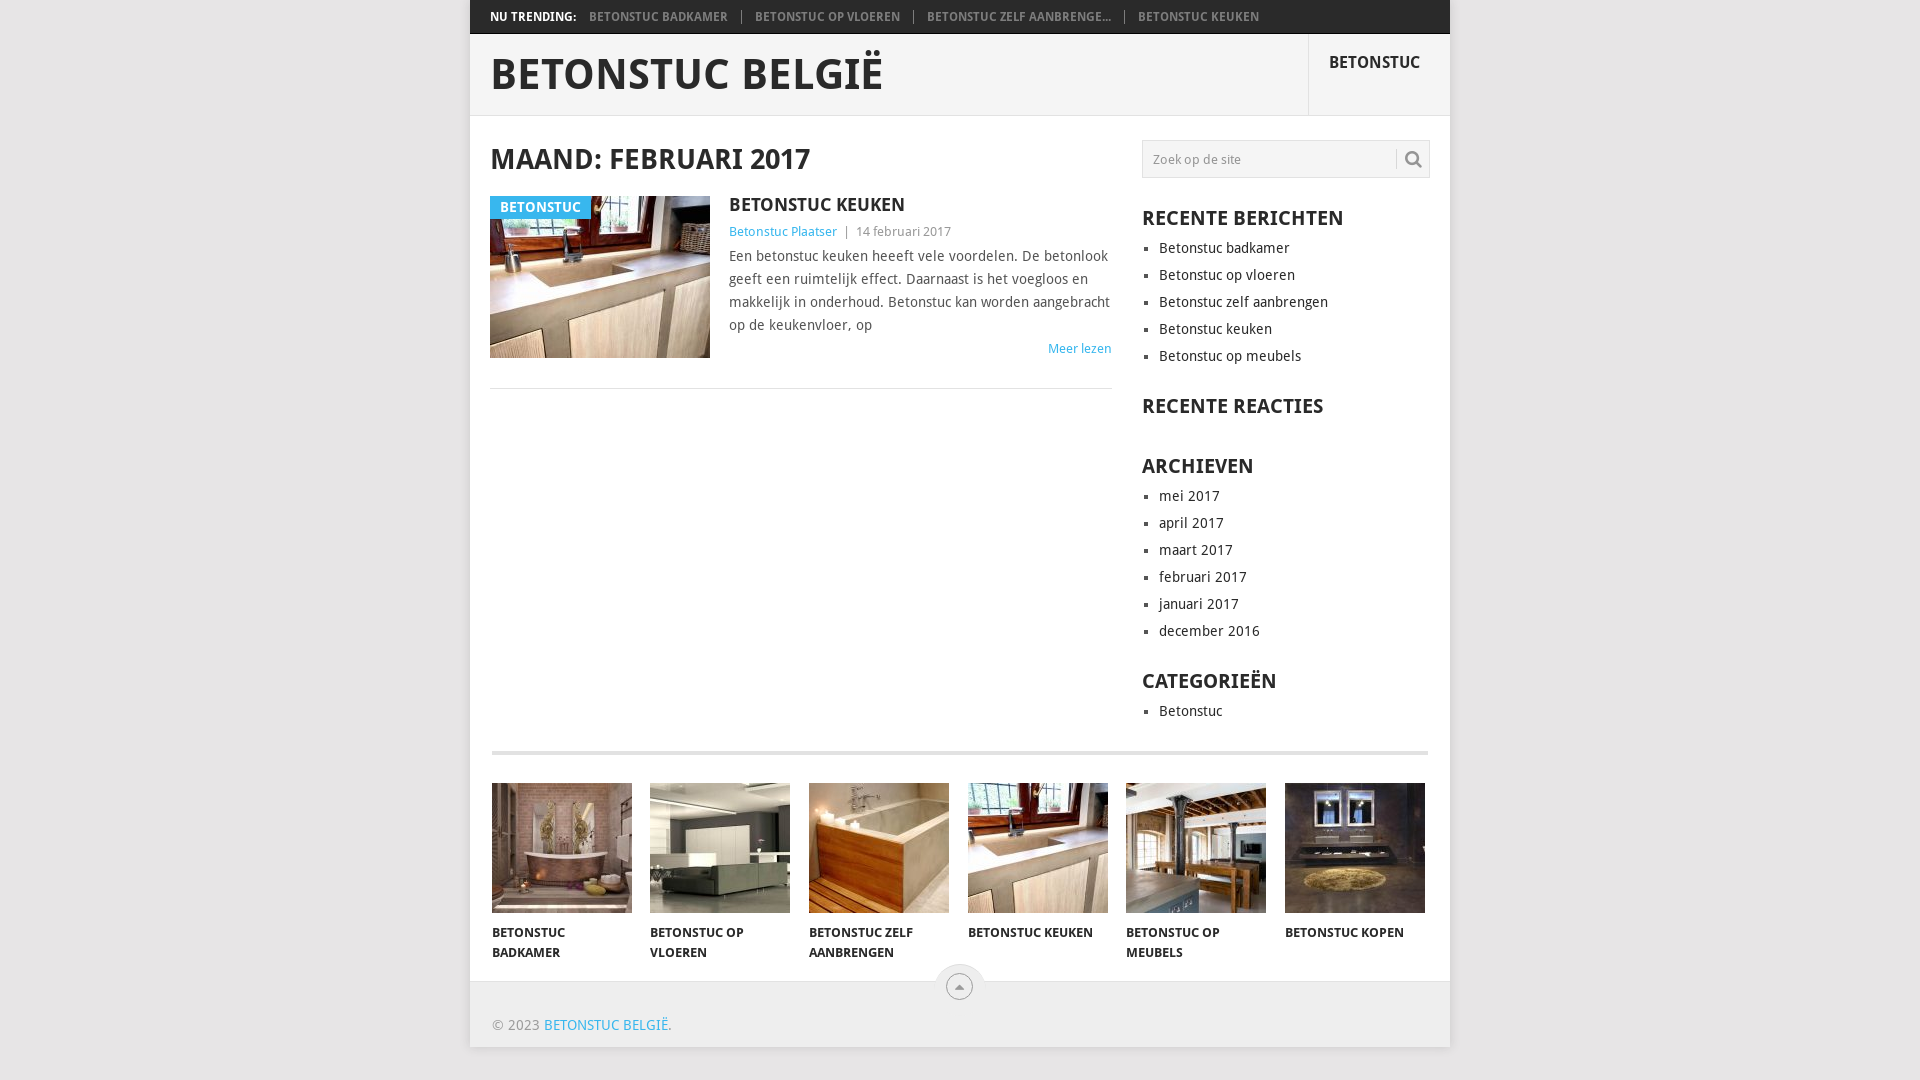  What do you see at coordinates (720, 848) in the screenshot?
I see `BETONSTUC OP VLOEREN` at bounding box center [720, 848].